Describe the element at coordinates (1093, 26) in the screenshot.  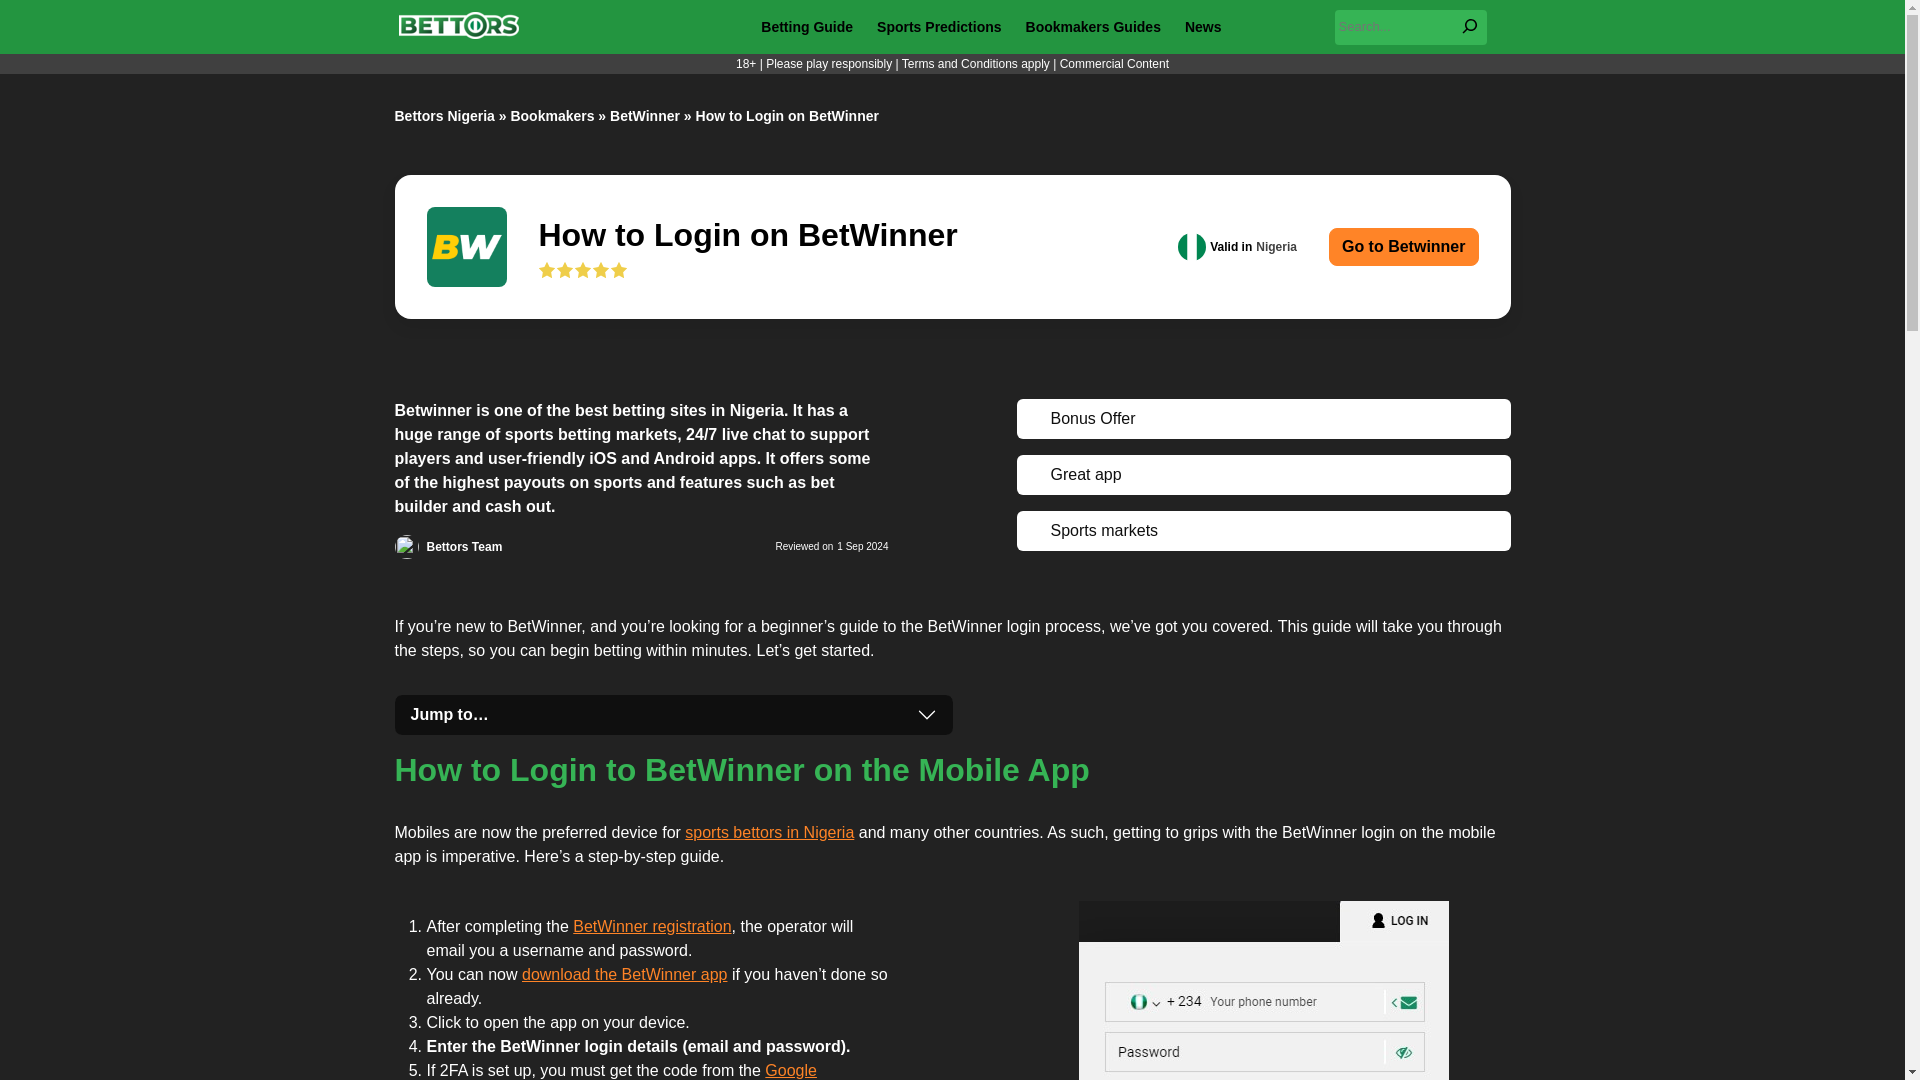
I see `Bookmakers Guides` at that location.